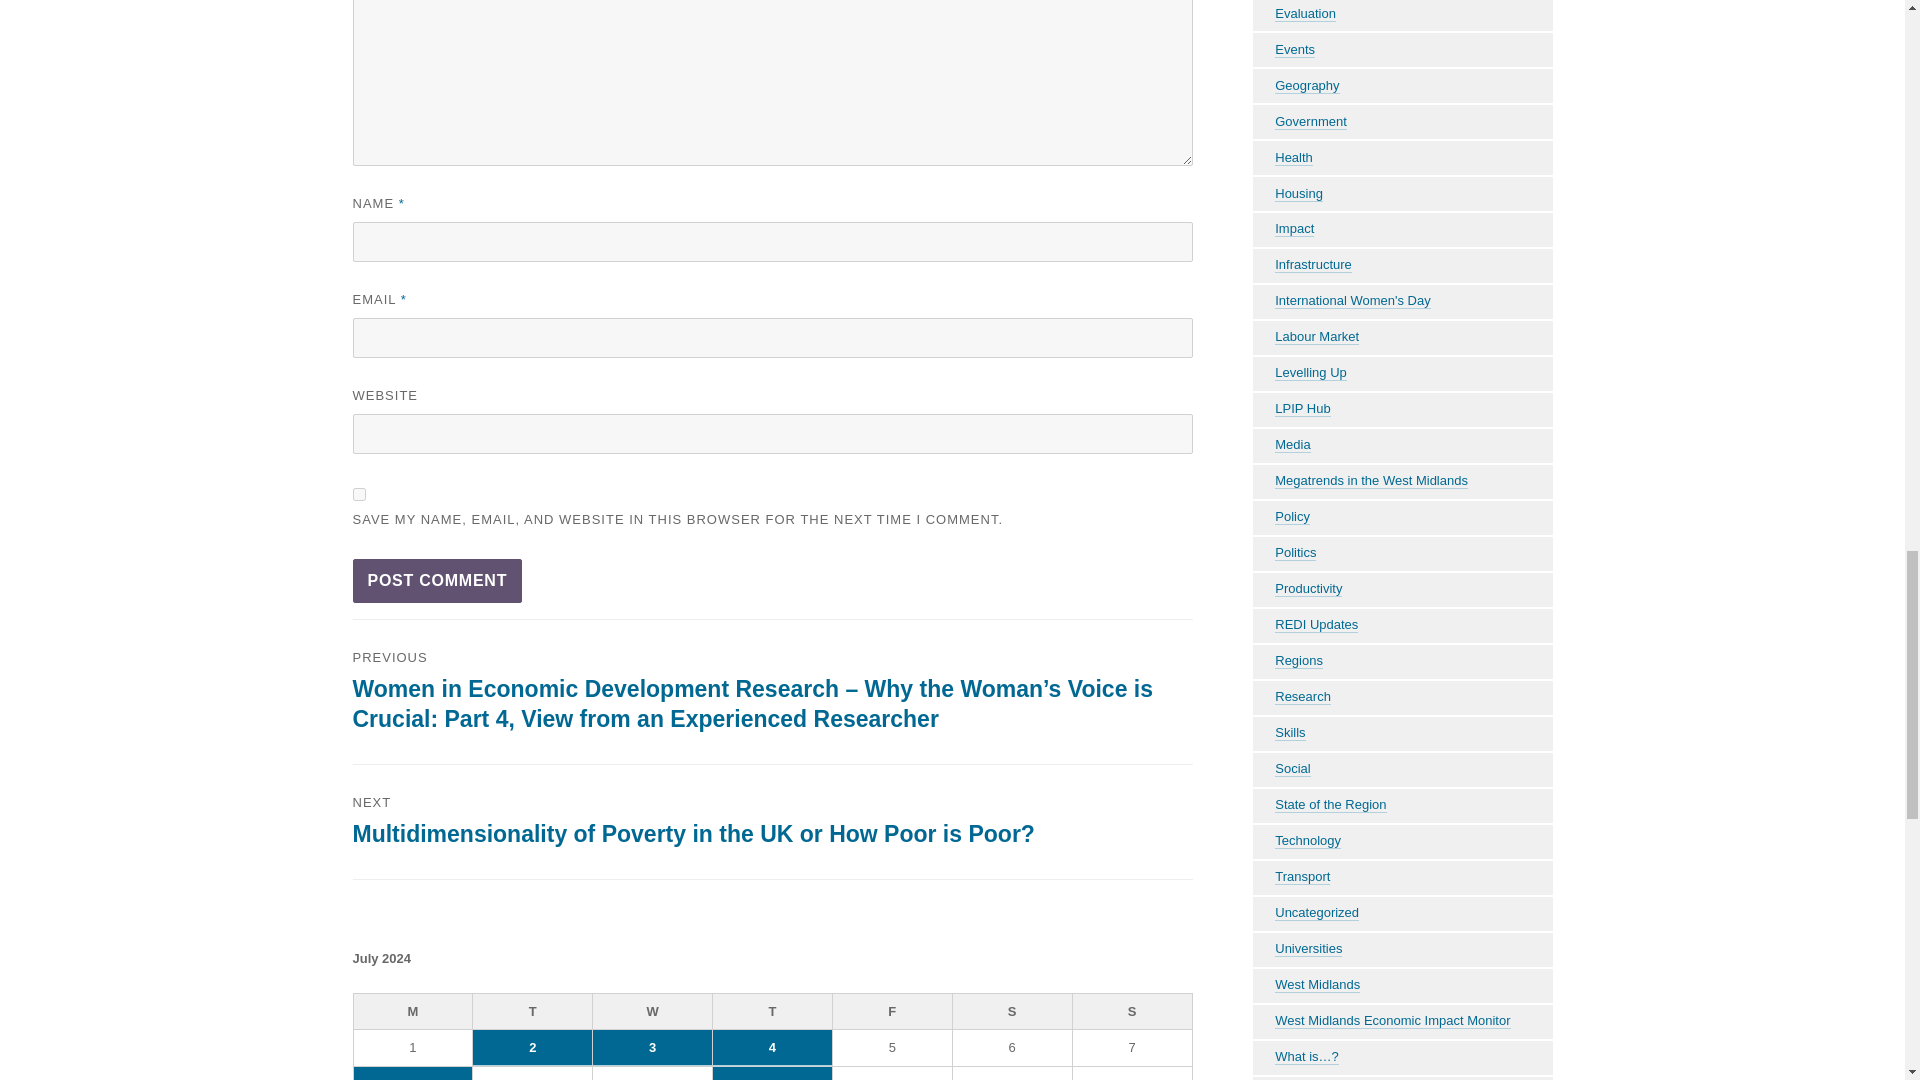  Describe the element at coordinates (772, 1048) in the screenshot. I see `4` at that location.